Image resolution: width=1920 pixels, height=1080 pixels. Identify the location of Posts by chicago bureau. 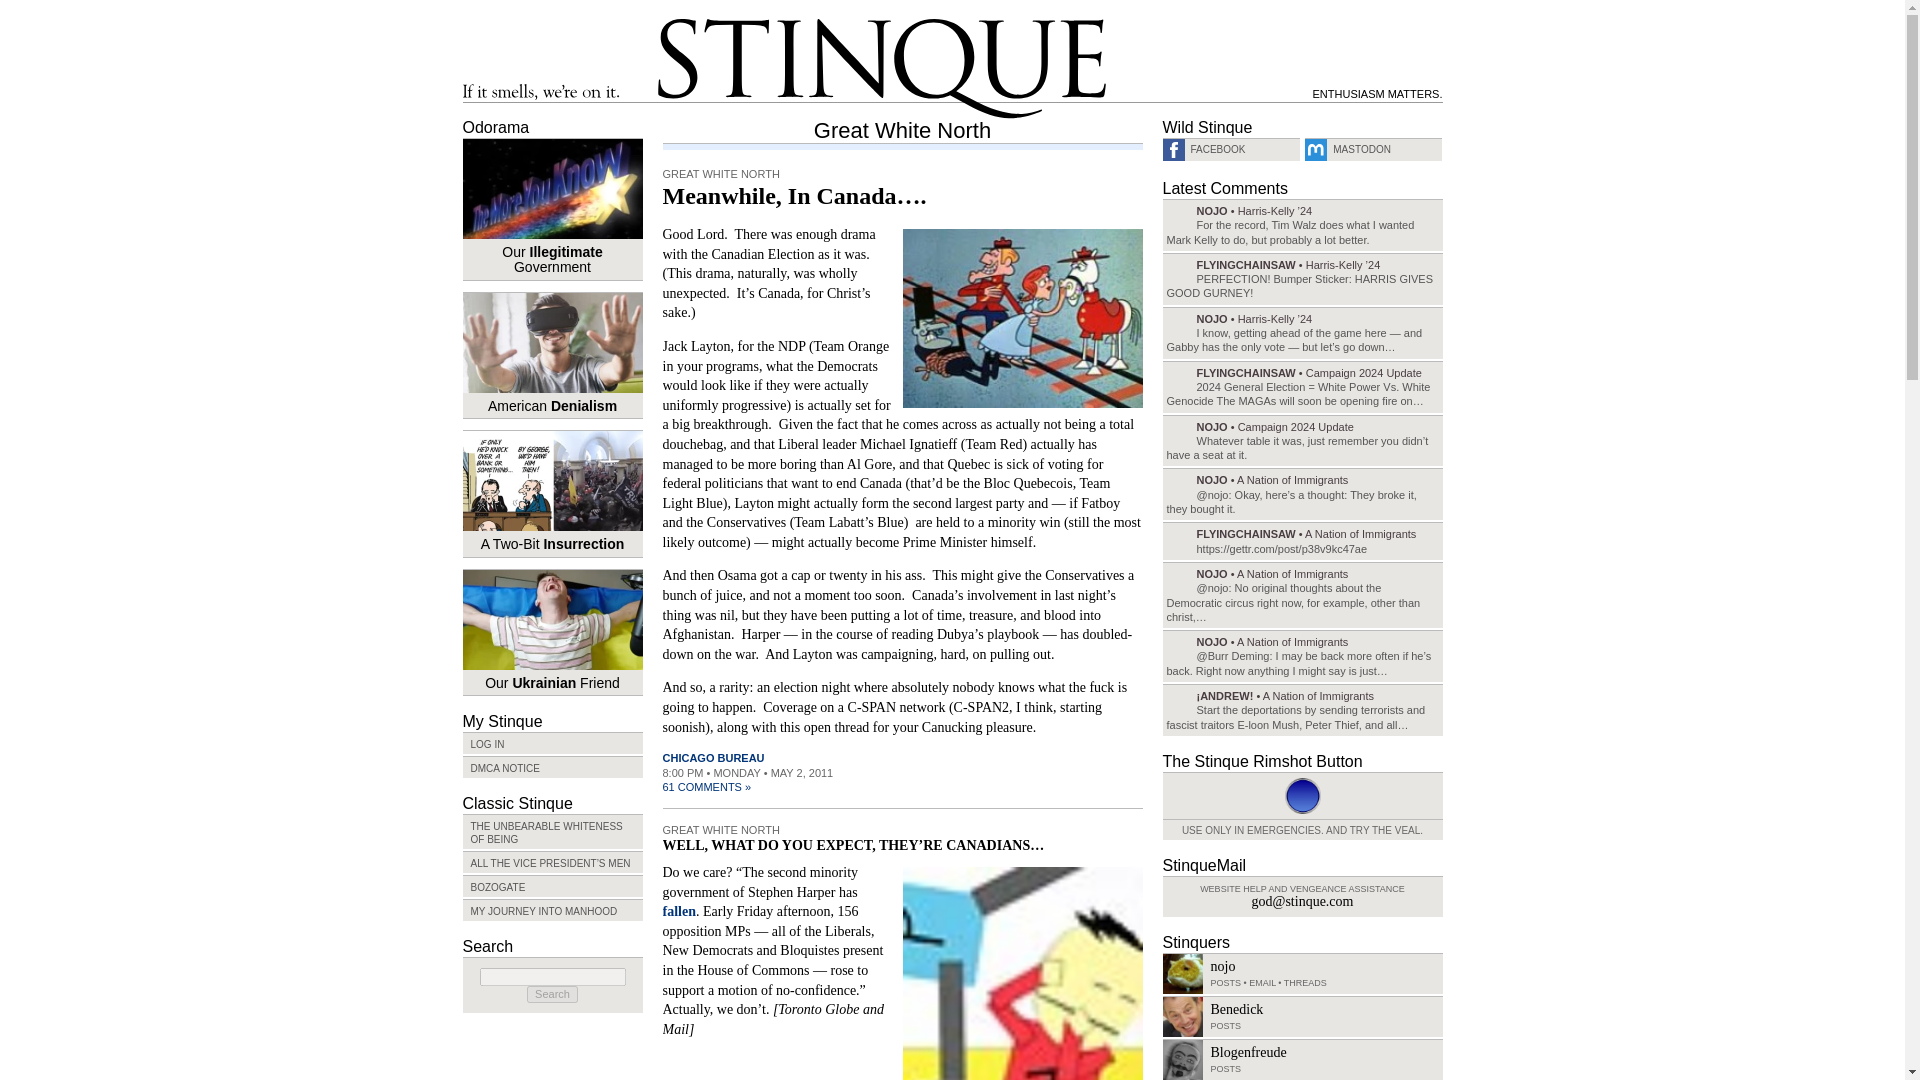
(713, 757).